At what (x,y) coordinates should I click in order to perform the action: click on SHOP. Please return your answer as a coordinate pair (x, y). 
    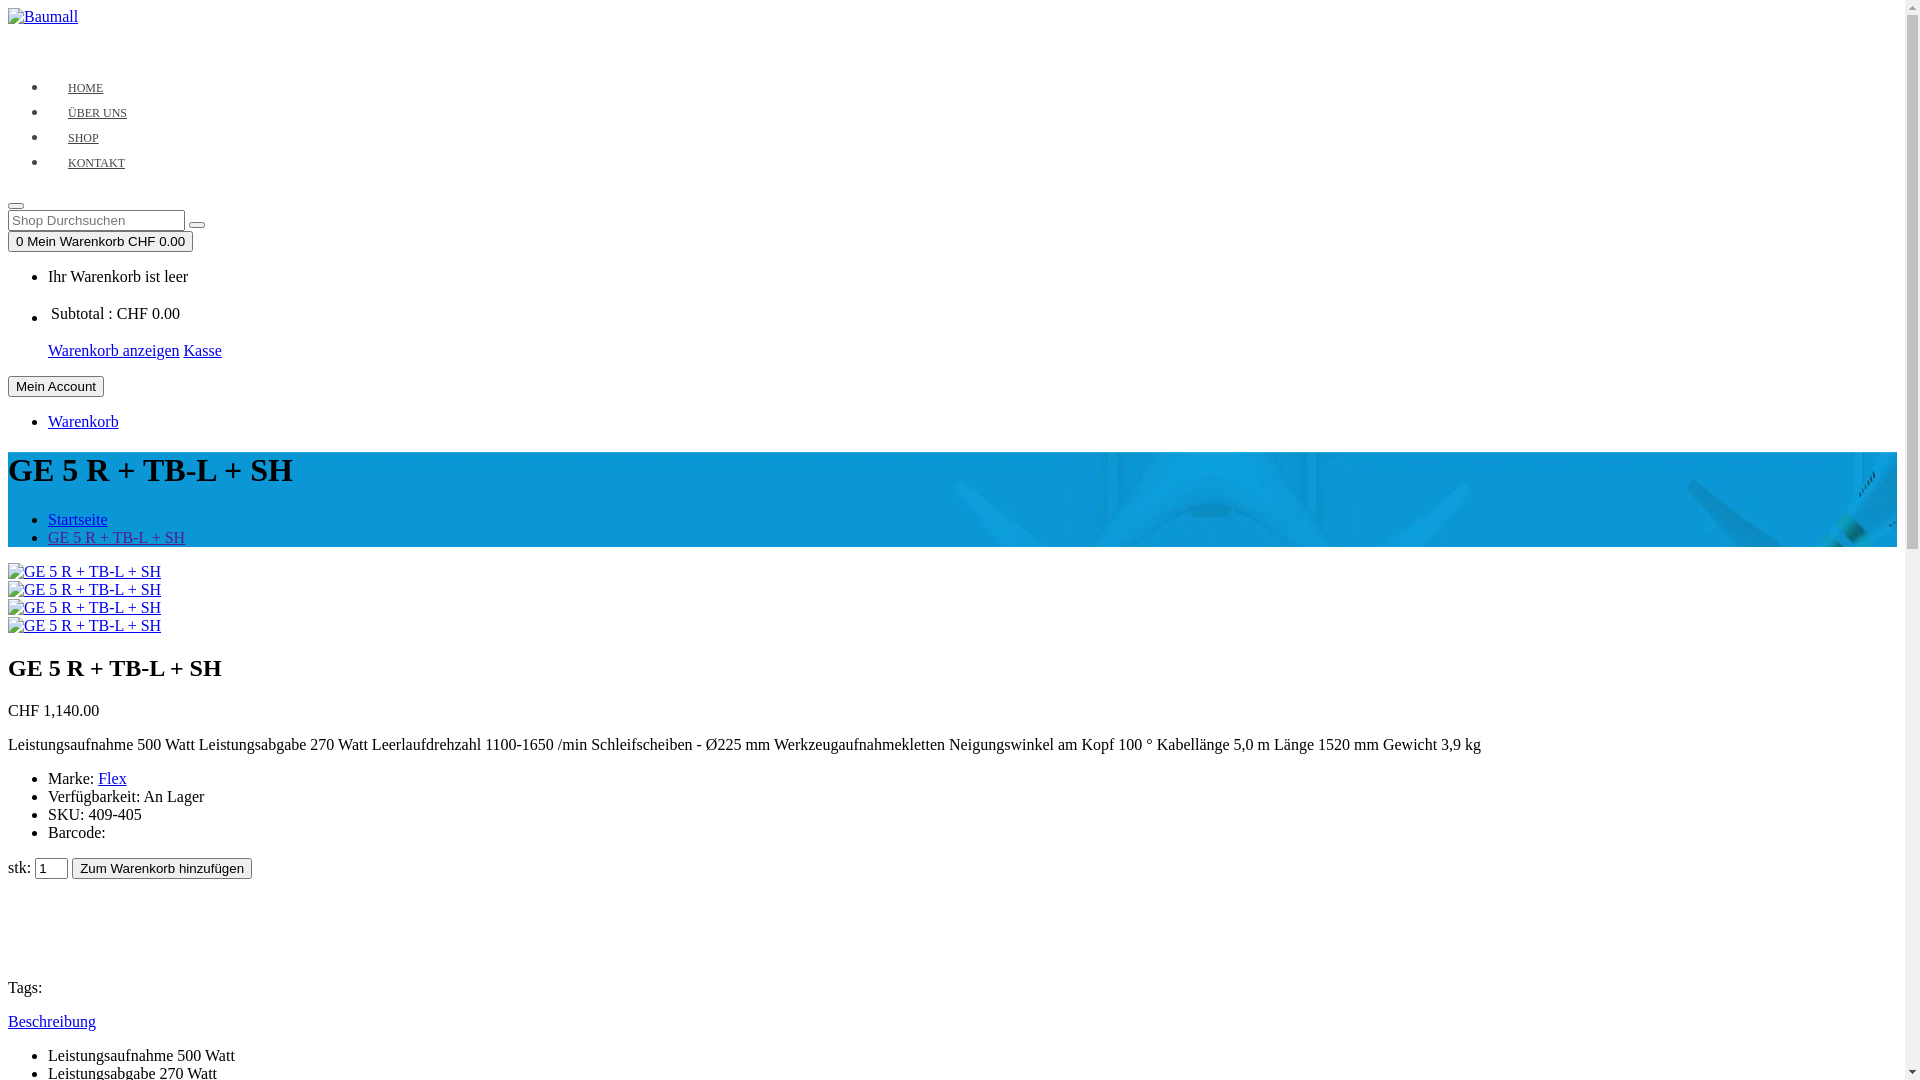
    Looking at the image, I should click on (84, 138).